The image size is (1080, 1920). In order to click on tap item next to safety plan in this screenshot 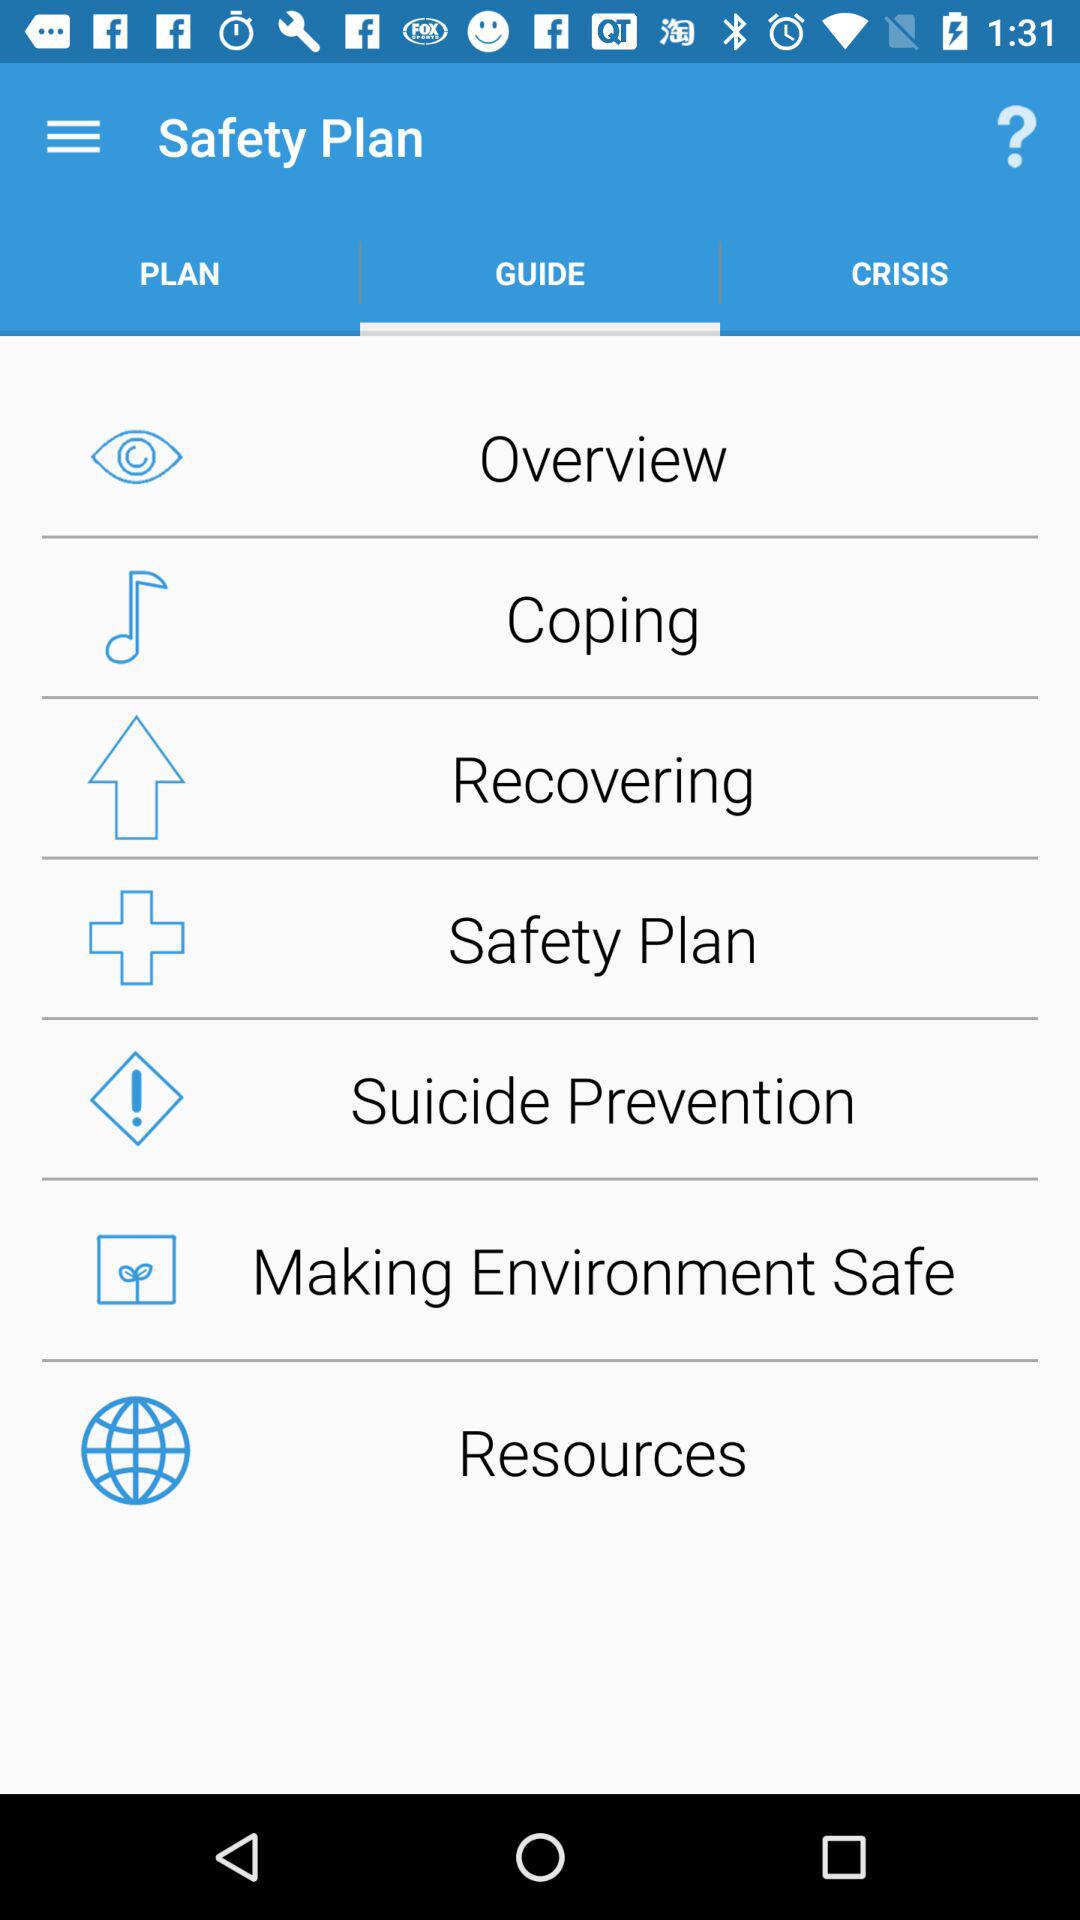, I will do `click(73, 136)`.